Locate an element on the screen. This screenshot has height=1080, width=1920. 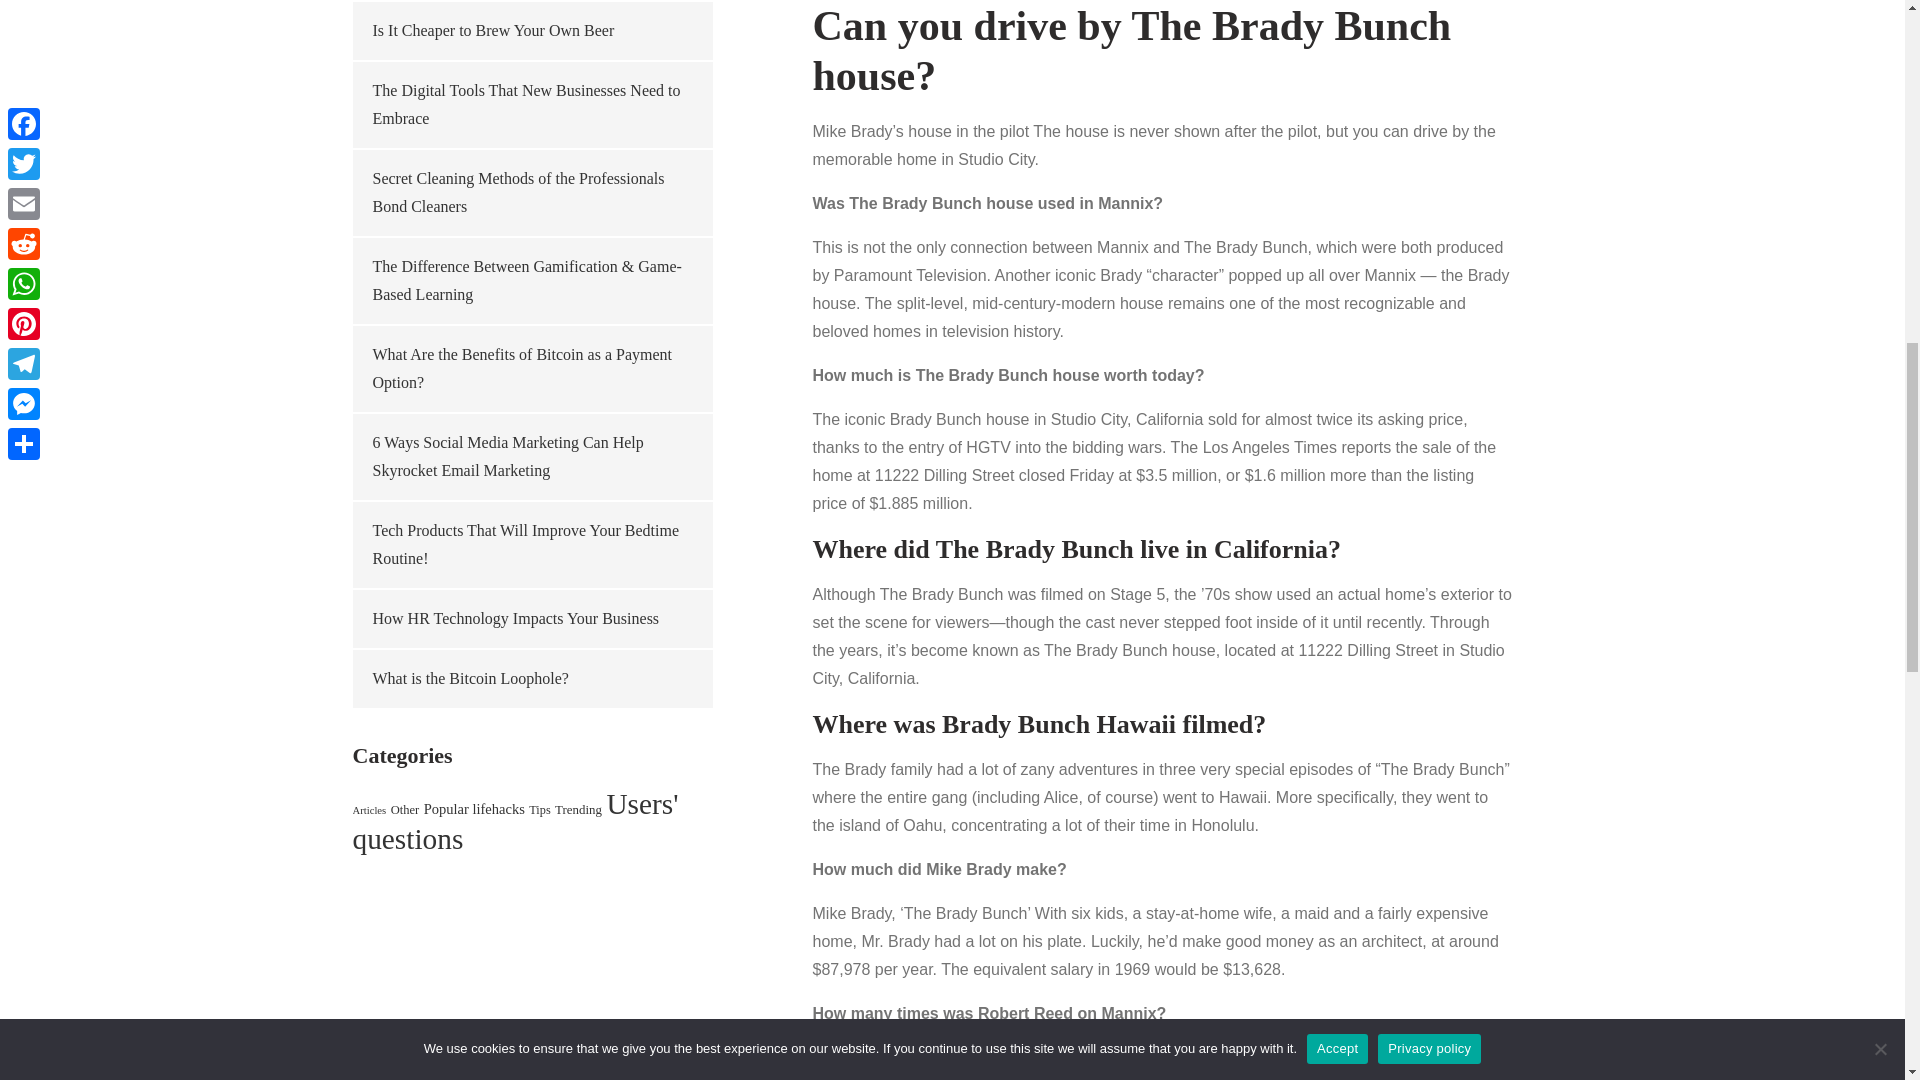
What Are the Benefits of Bitcoin as a Payment Option? is located at coordinates (521, 368).